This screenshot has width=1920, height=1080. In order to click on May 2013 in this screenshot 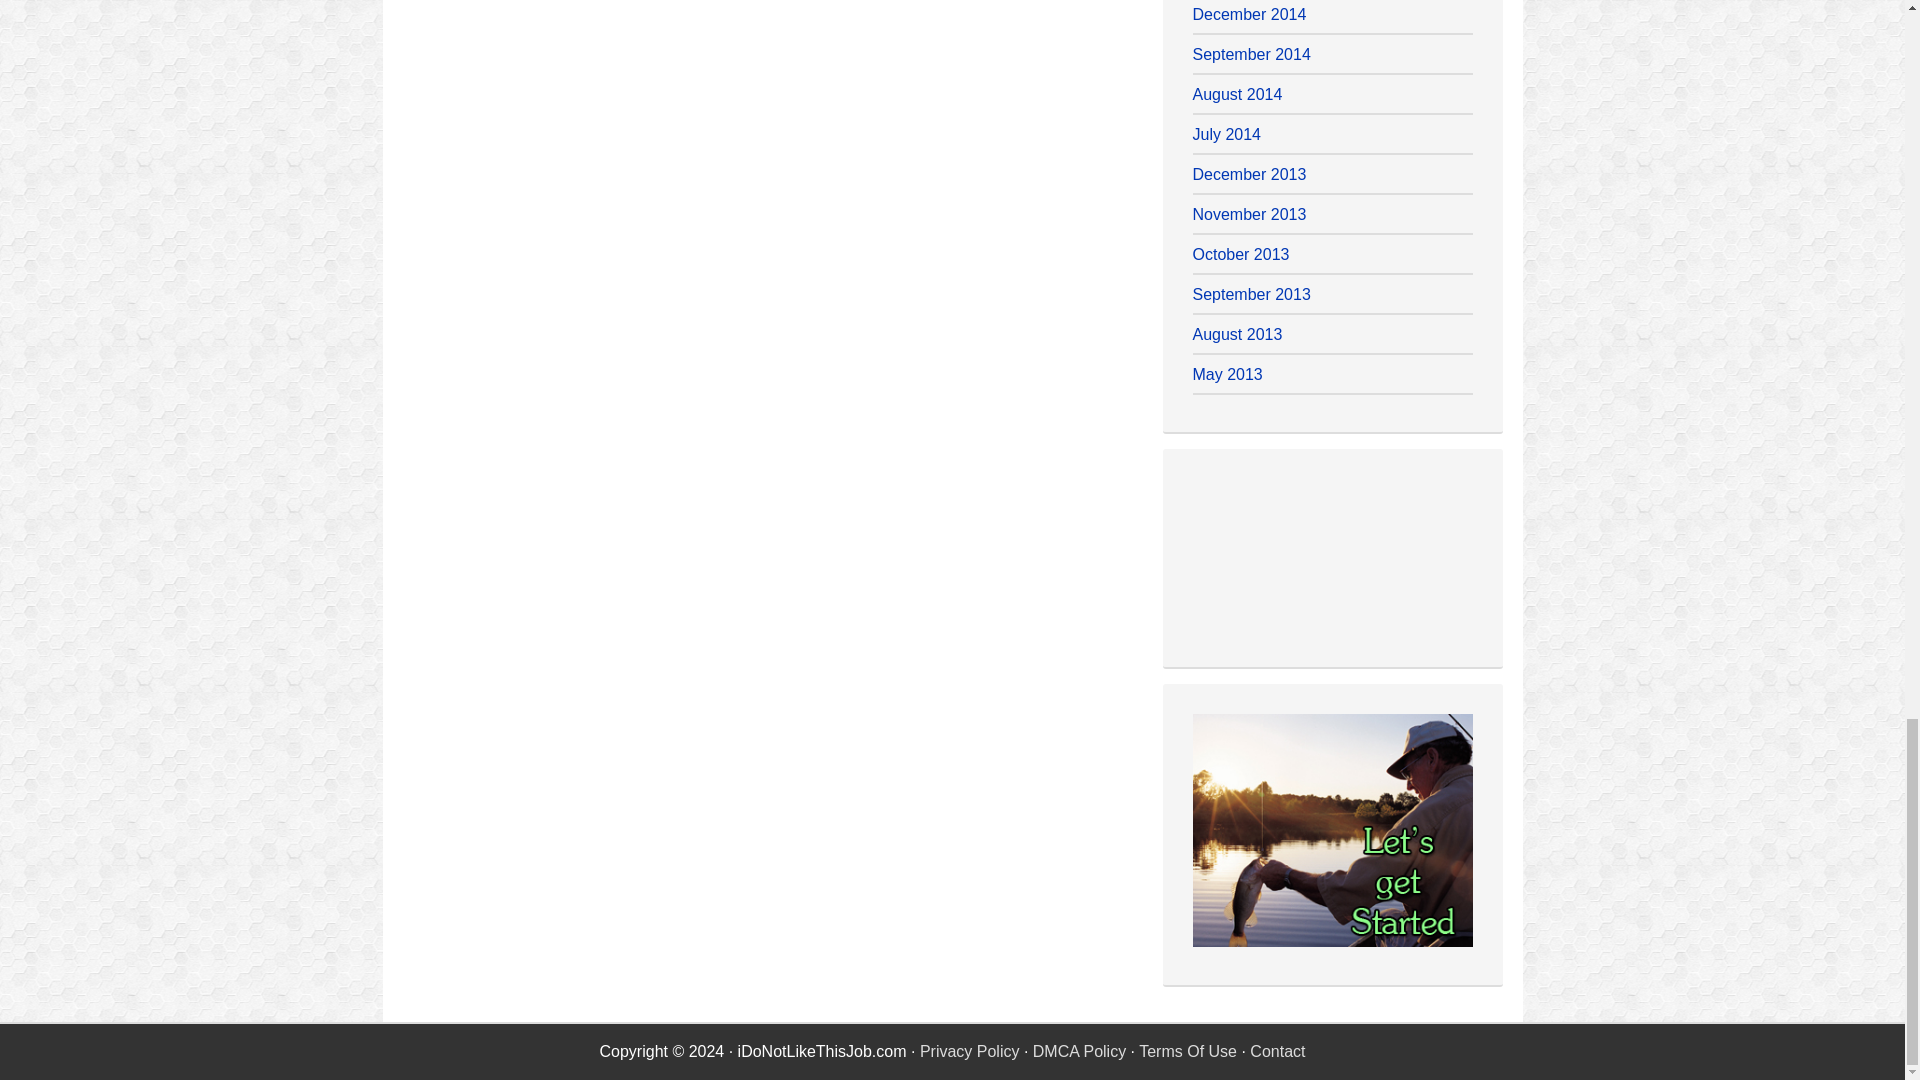, I will do `click(1226, 374)`.